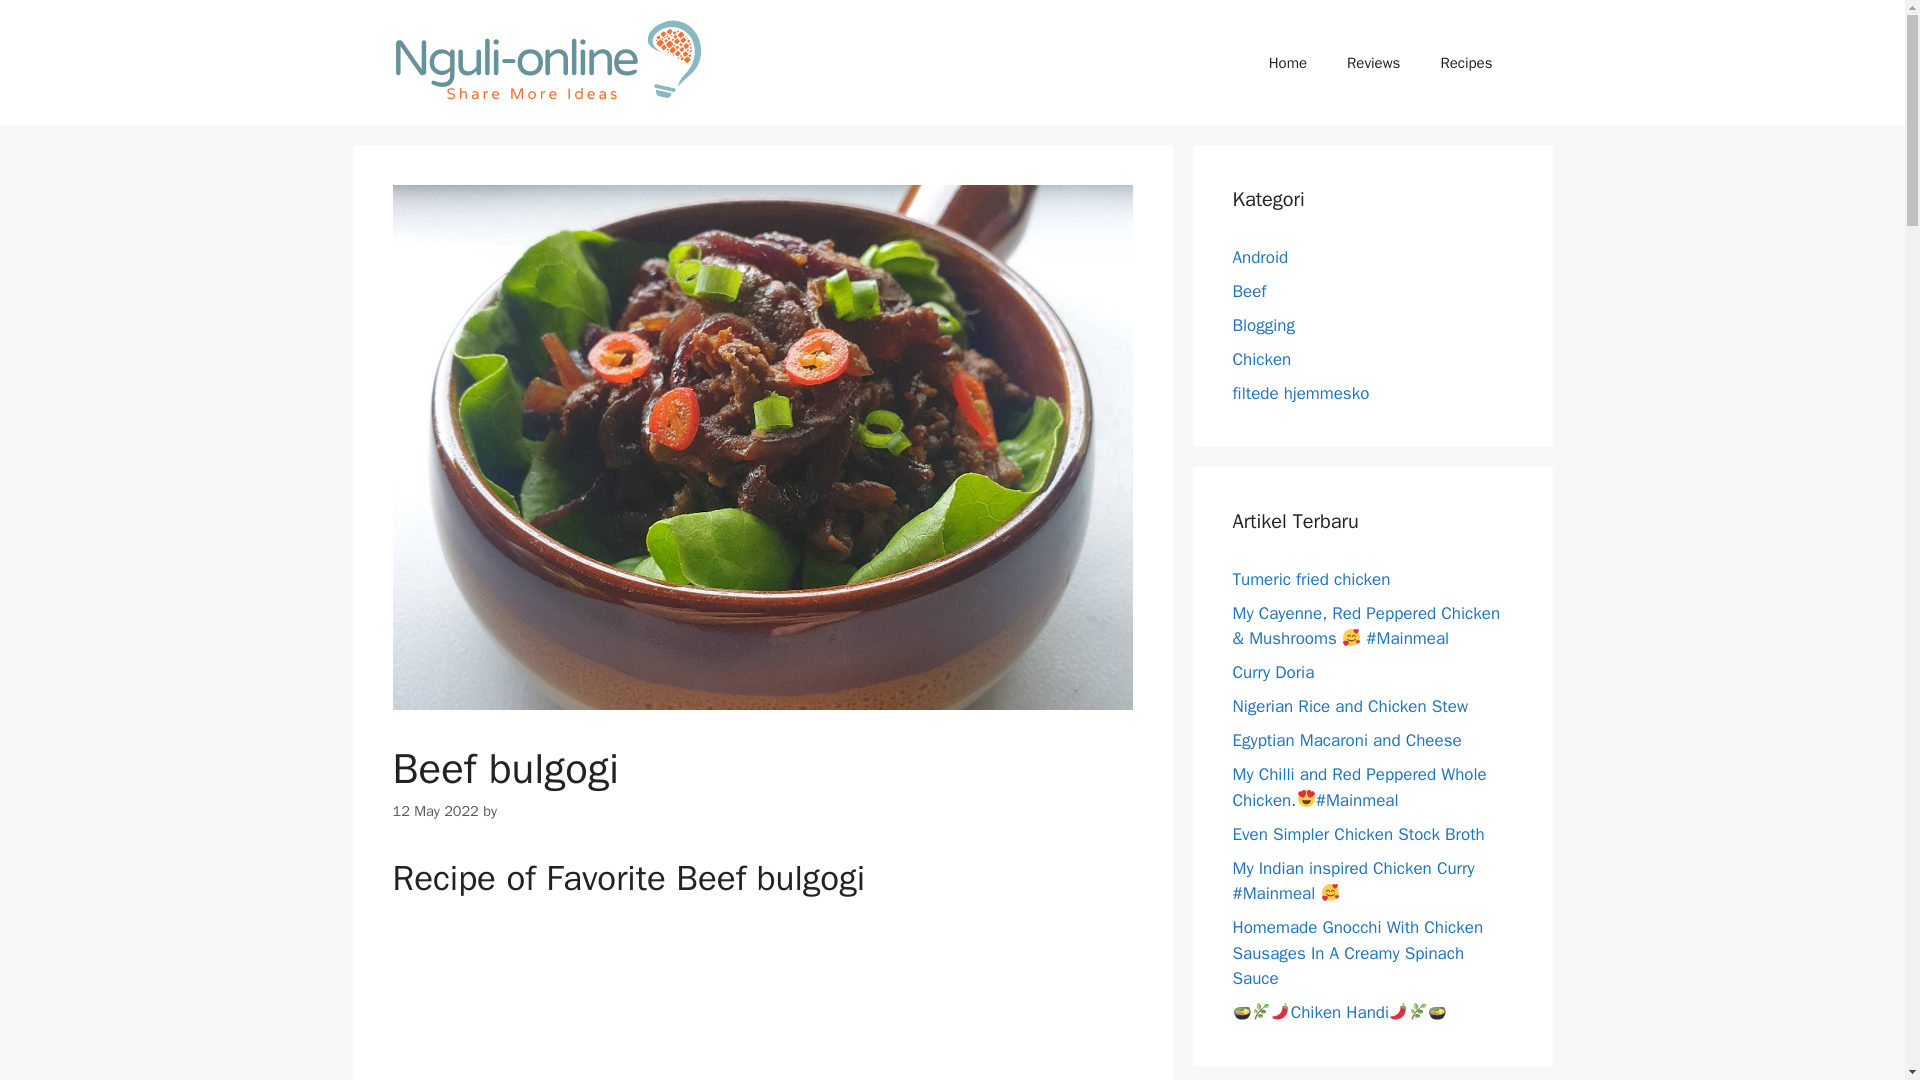 This screenshot has height=1080, width=1920. What do you see at coordinates (1466, 62) in the screenshot?
I see `Recipes` at bounding box center [1466, 62].